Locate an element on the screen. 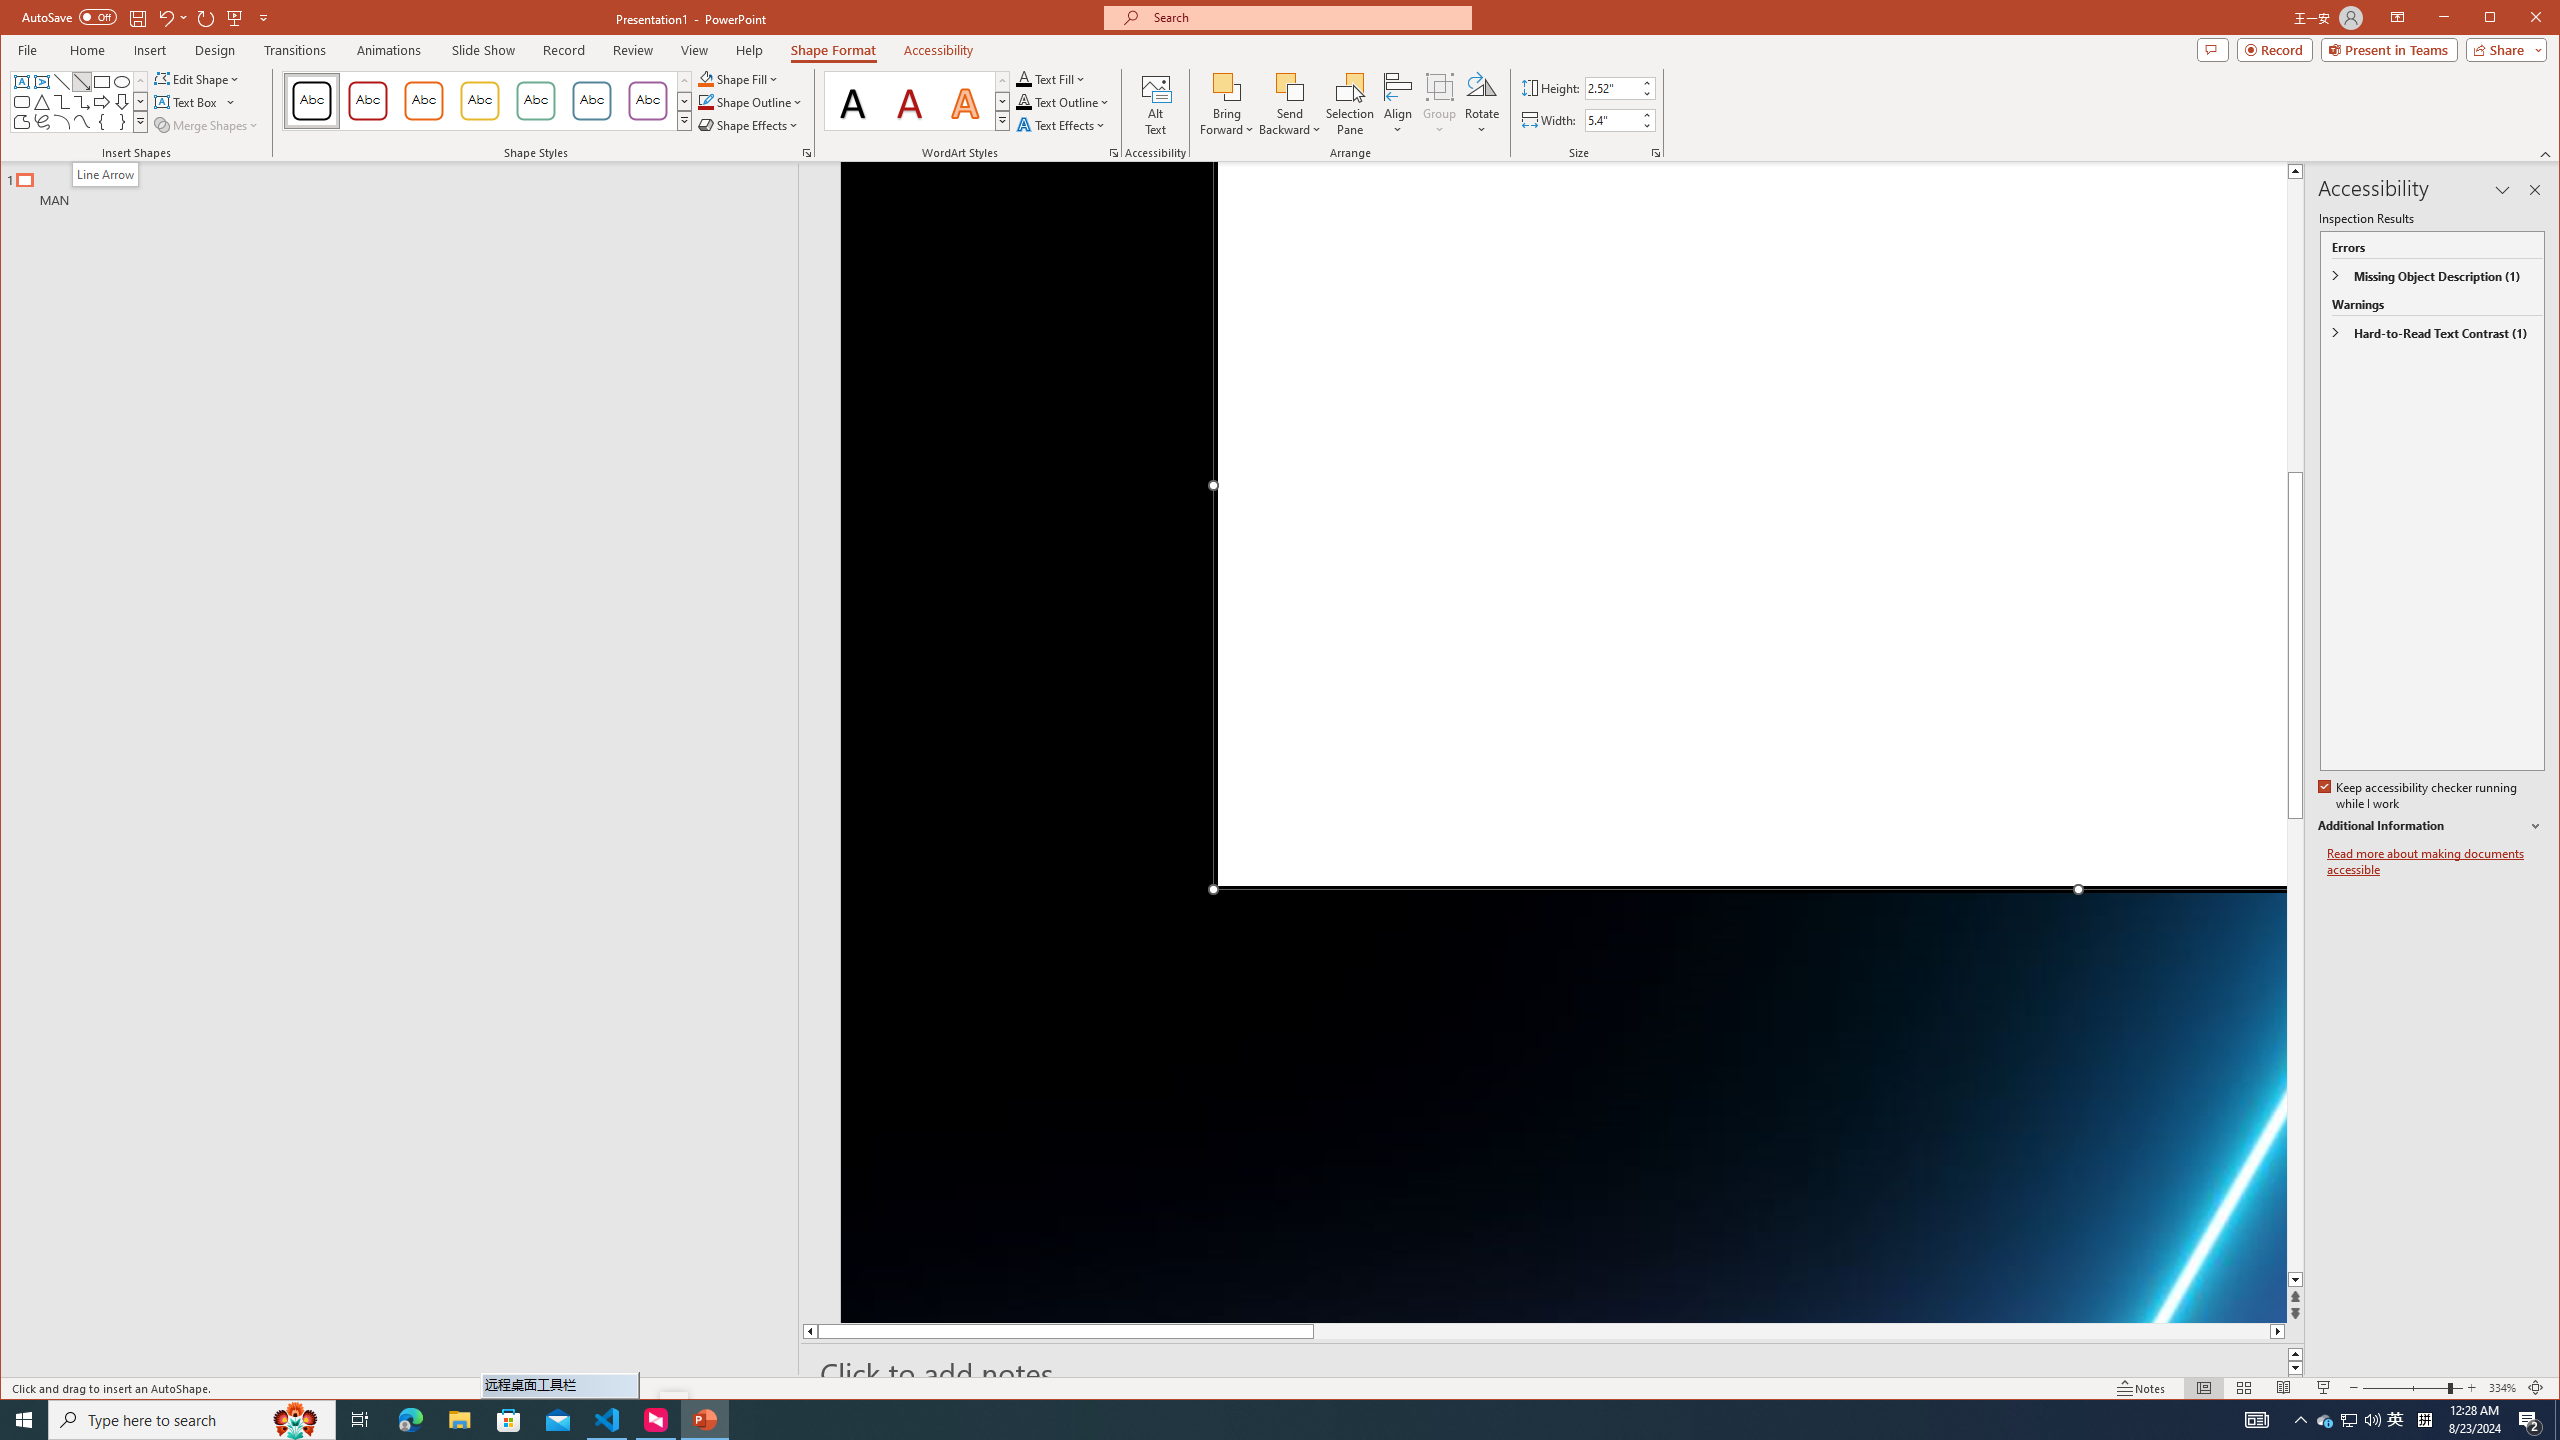 The image size is (2560, 1440). Colored Outline - Dark Red, Accent 1 is located at coordinates (368, 101).